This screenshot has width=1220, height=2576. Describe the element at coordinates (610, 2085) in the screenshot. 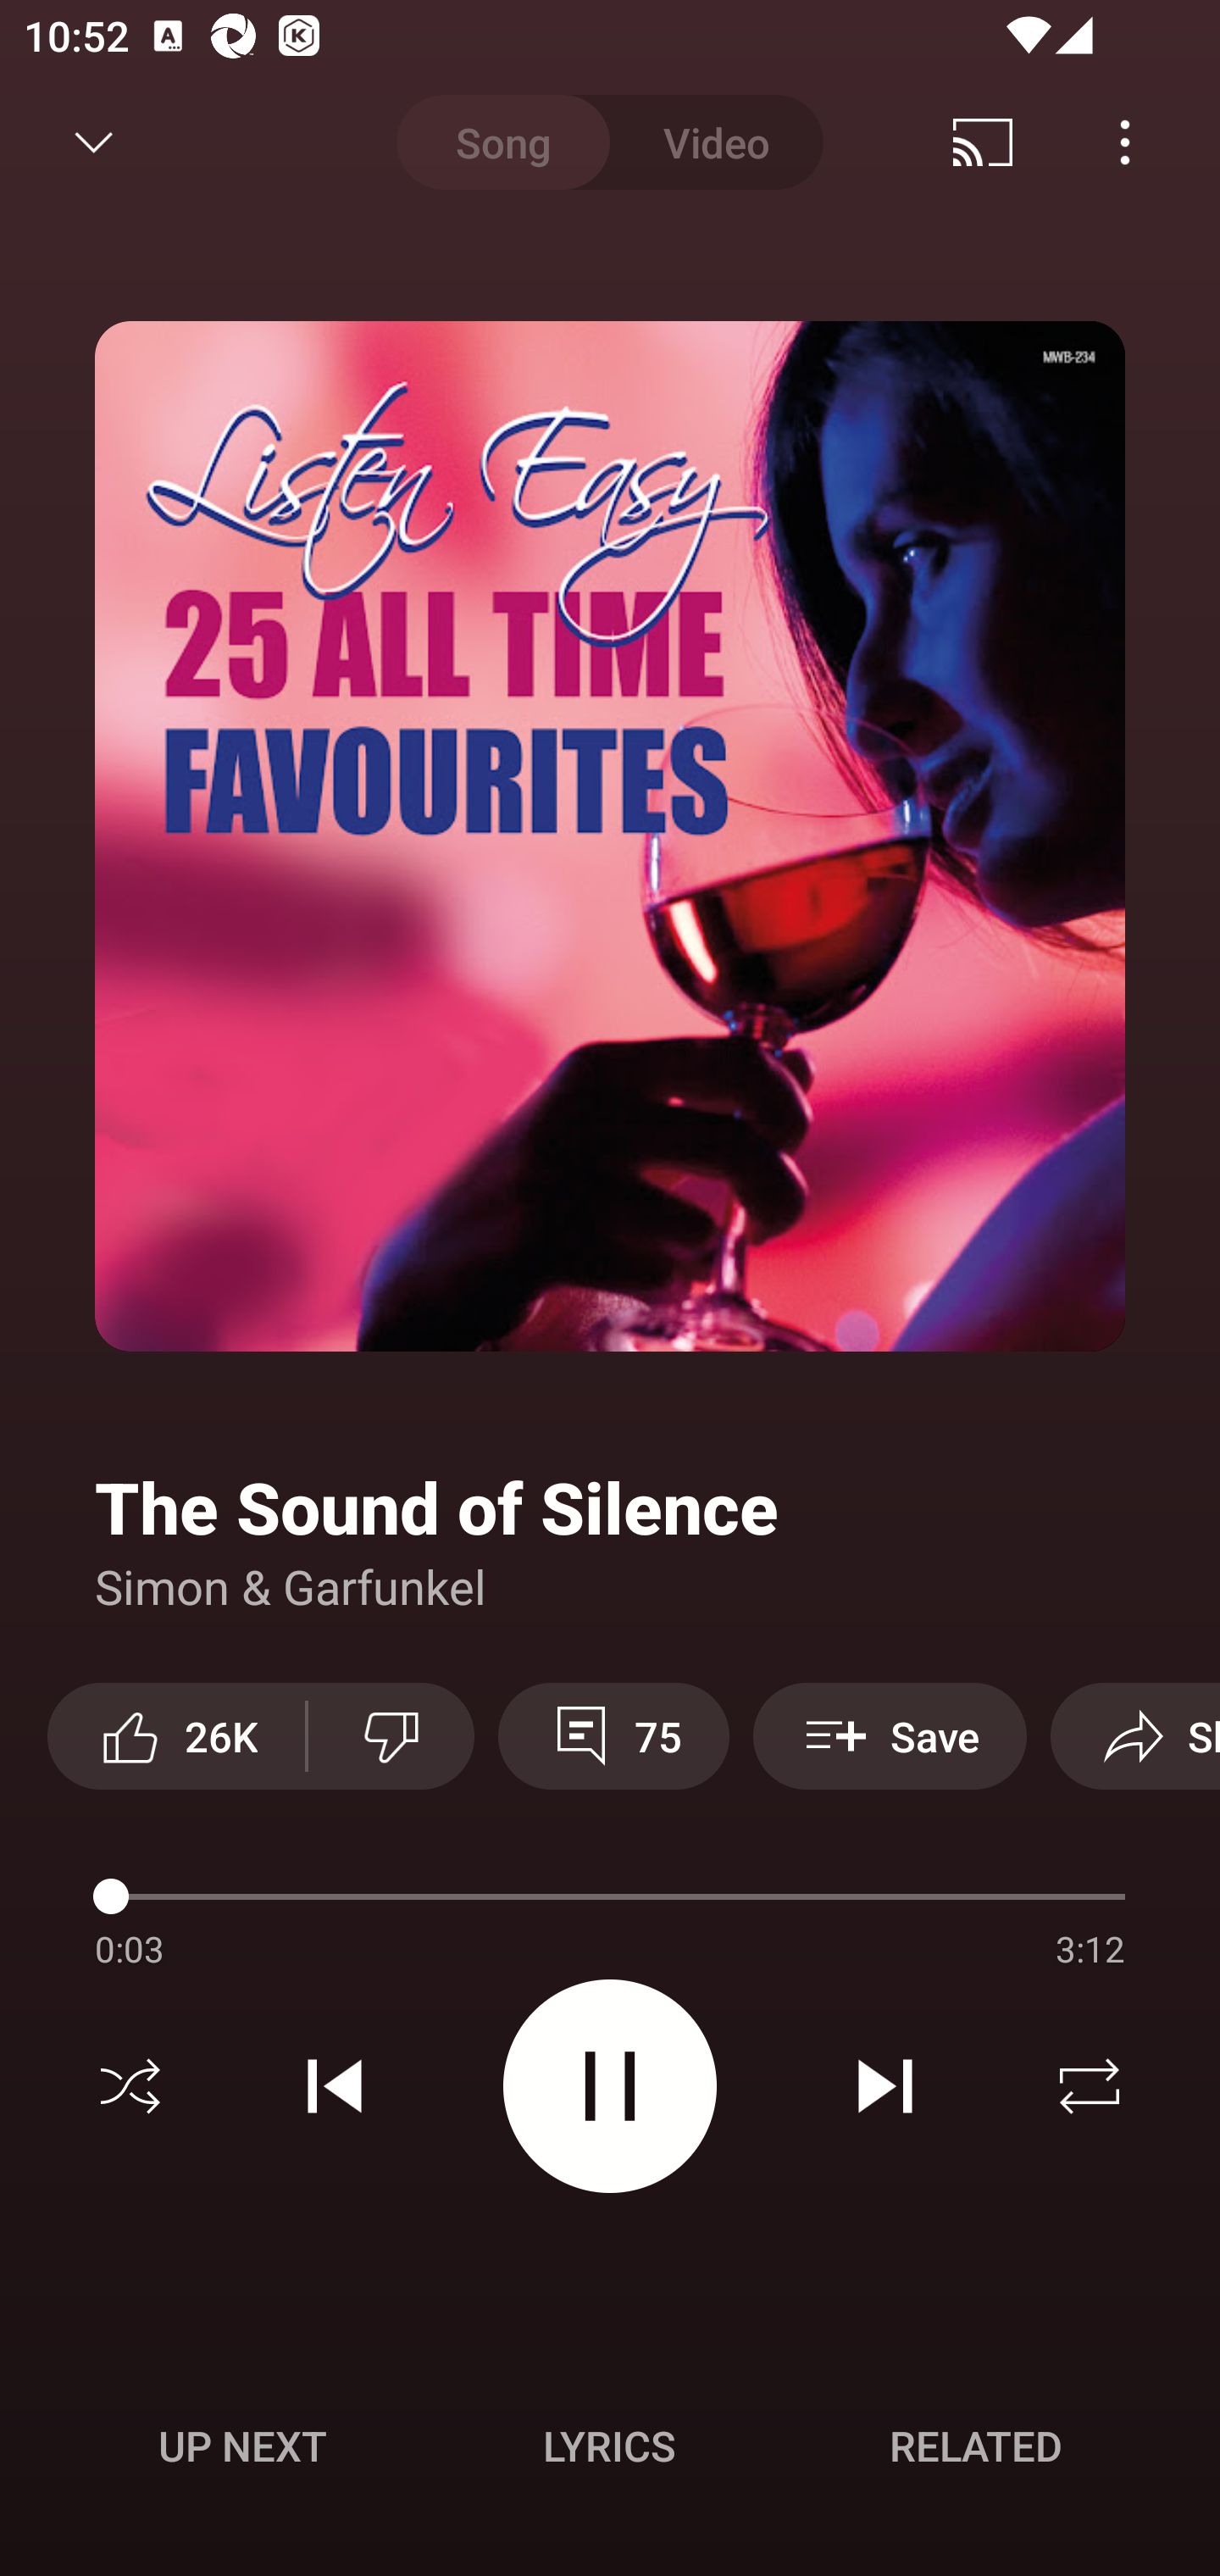

I see `Pause video` at that location.